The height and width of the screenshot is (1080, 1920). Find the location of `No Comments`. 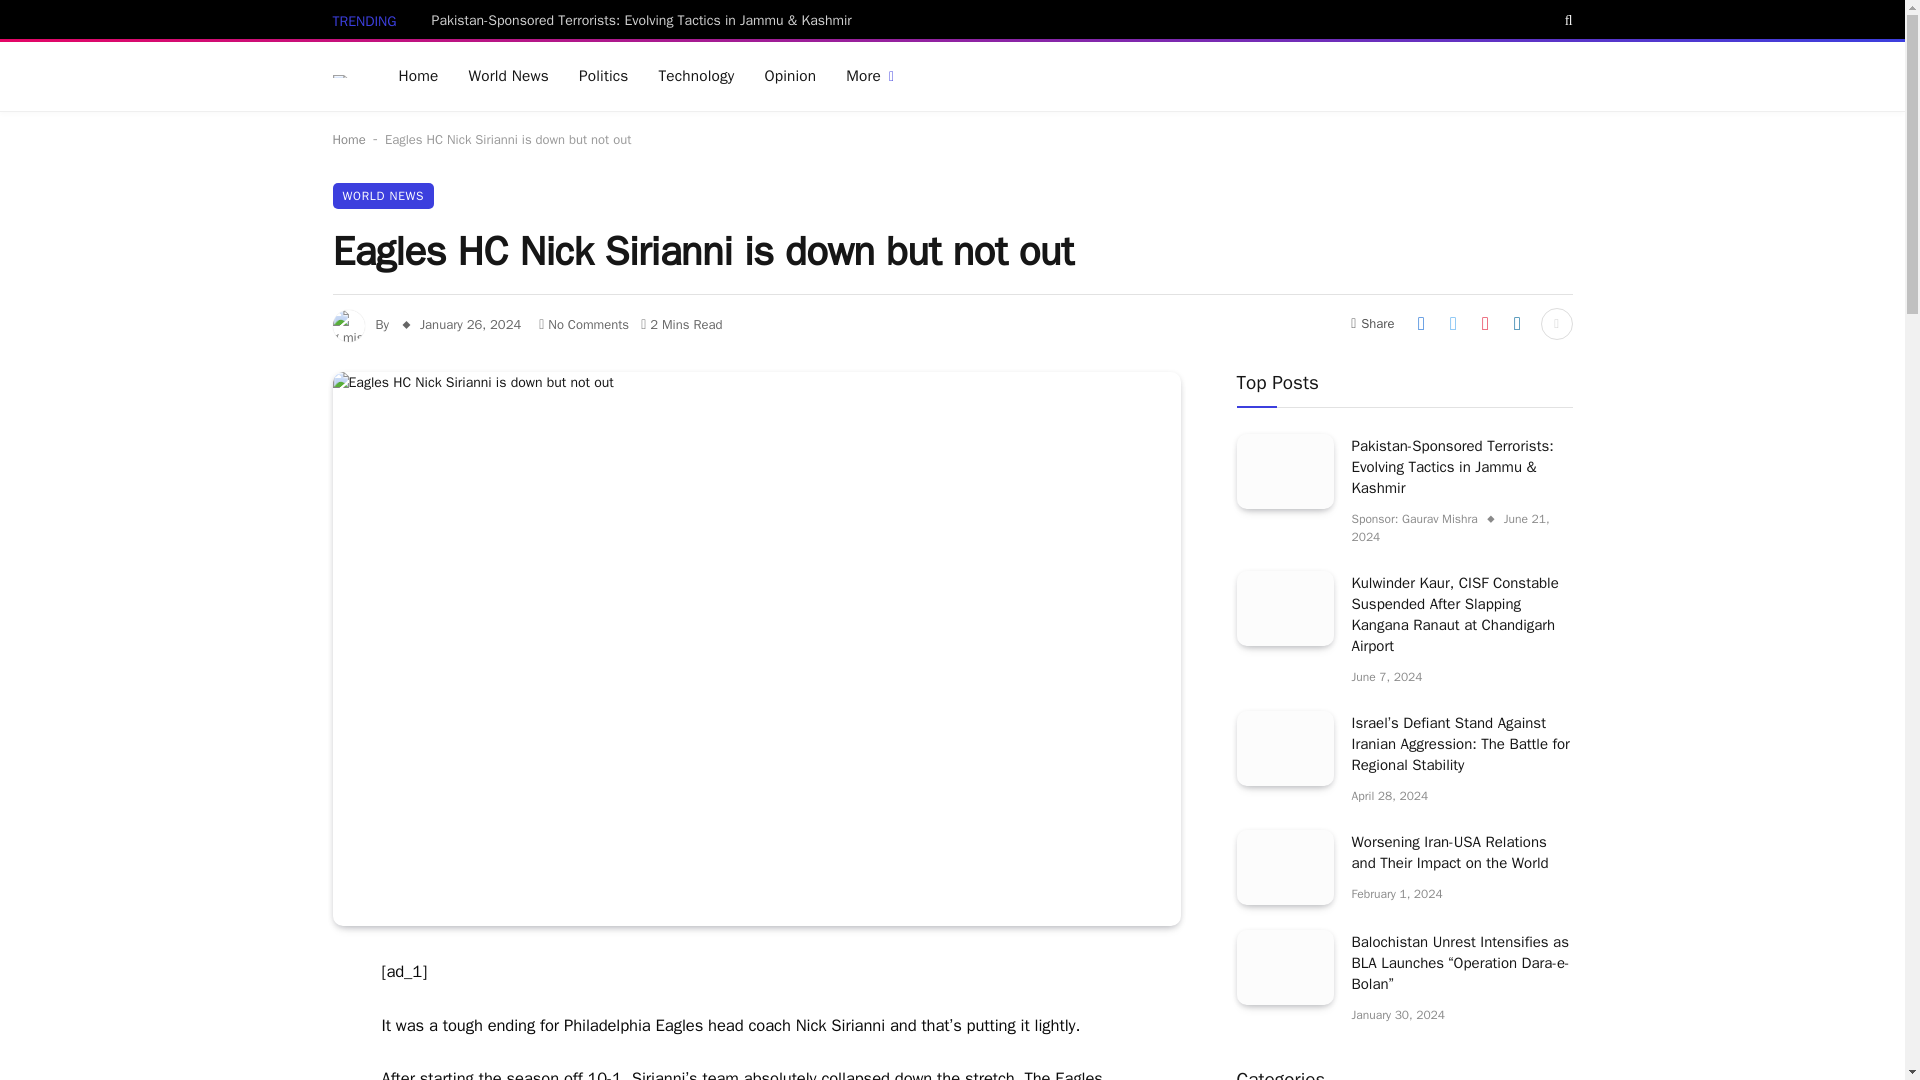

No Comments is located at coordinates (584, 324).